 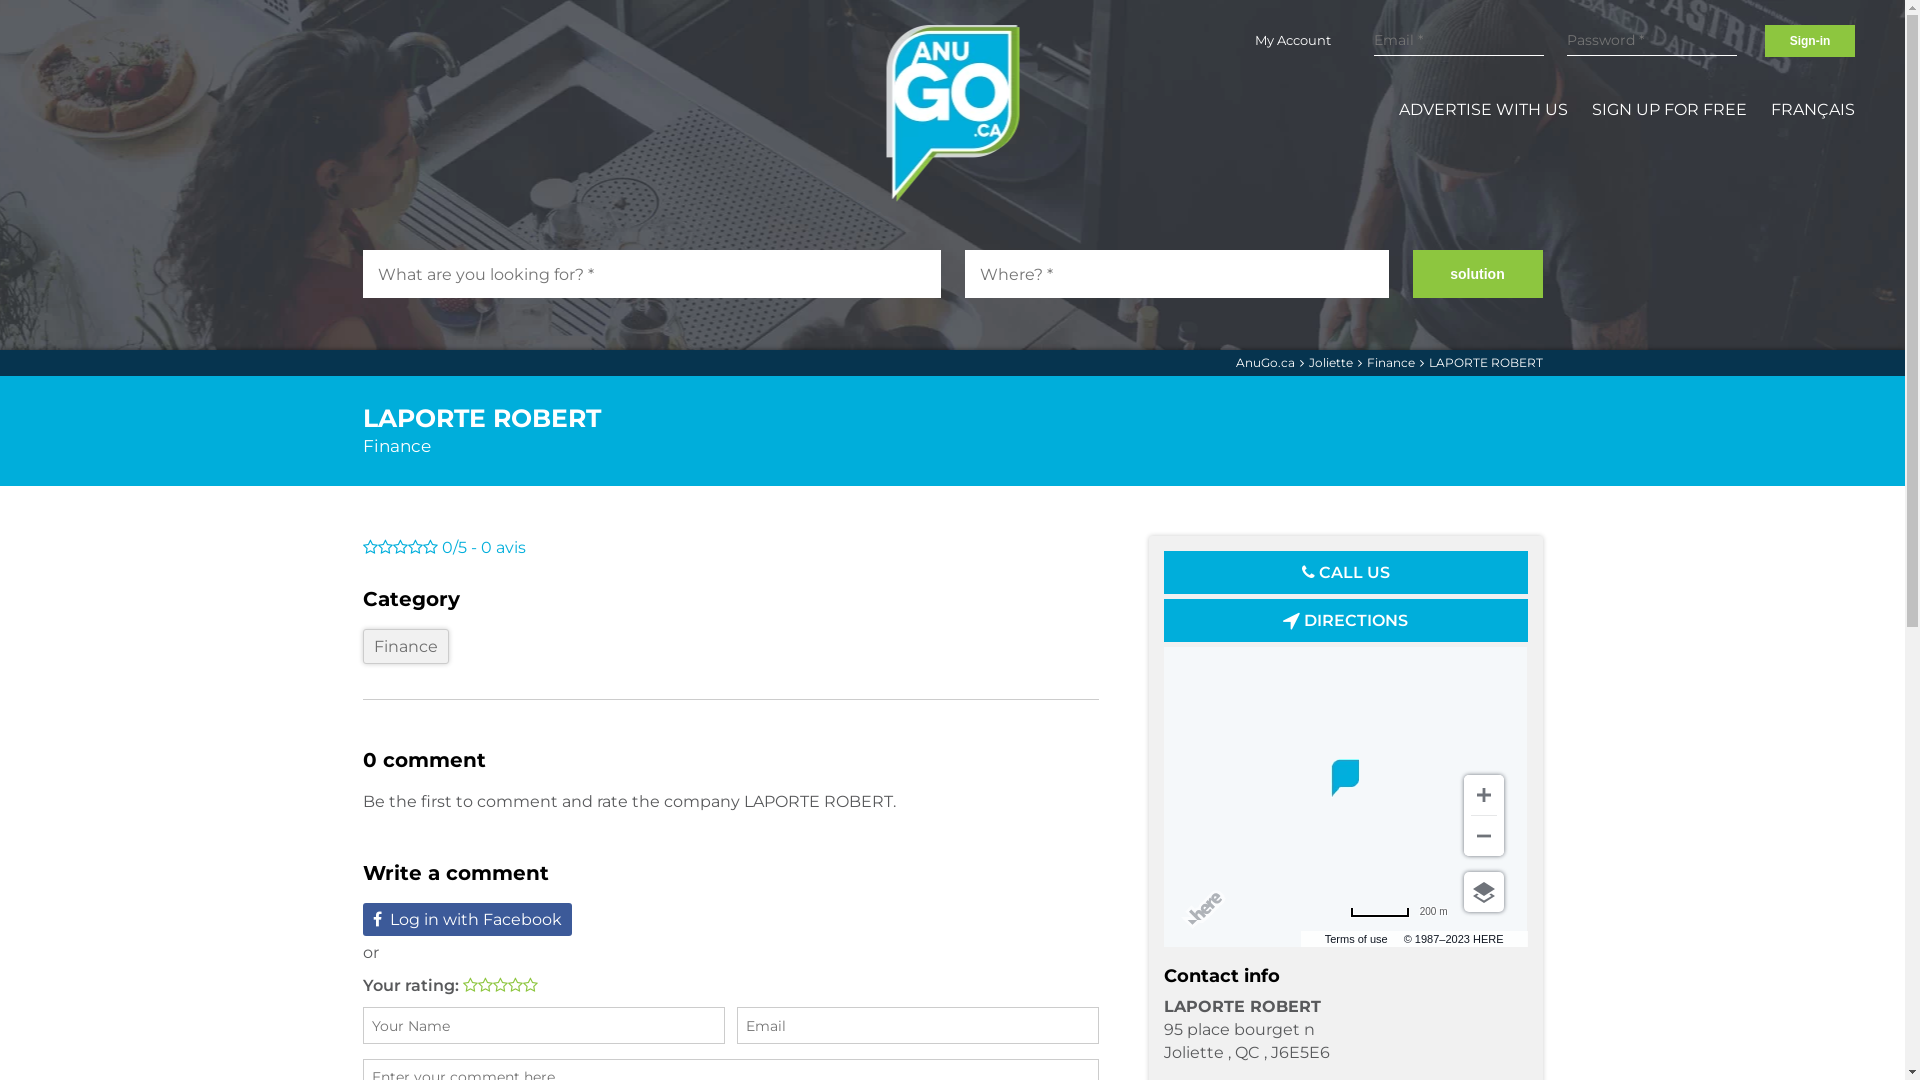 What do you see at coordinates (1484, 795) in the screenshot?
I see `Zoom in` at bounding box center [1484, 795].